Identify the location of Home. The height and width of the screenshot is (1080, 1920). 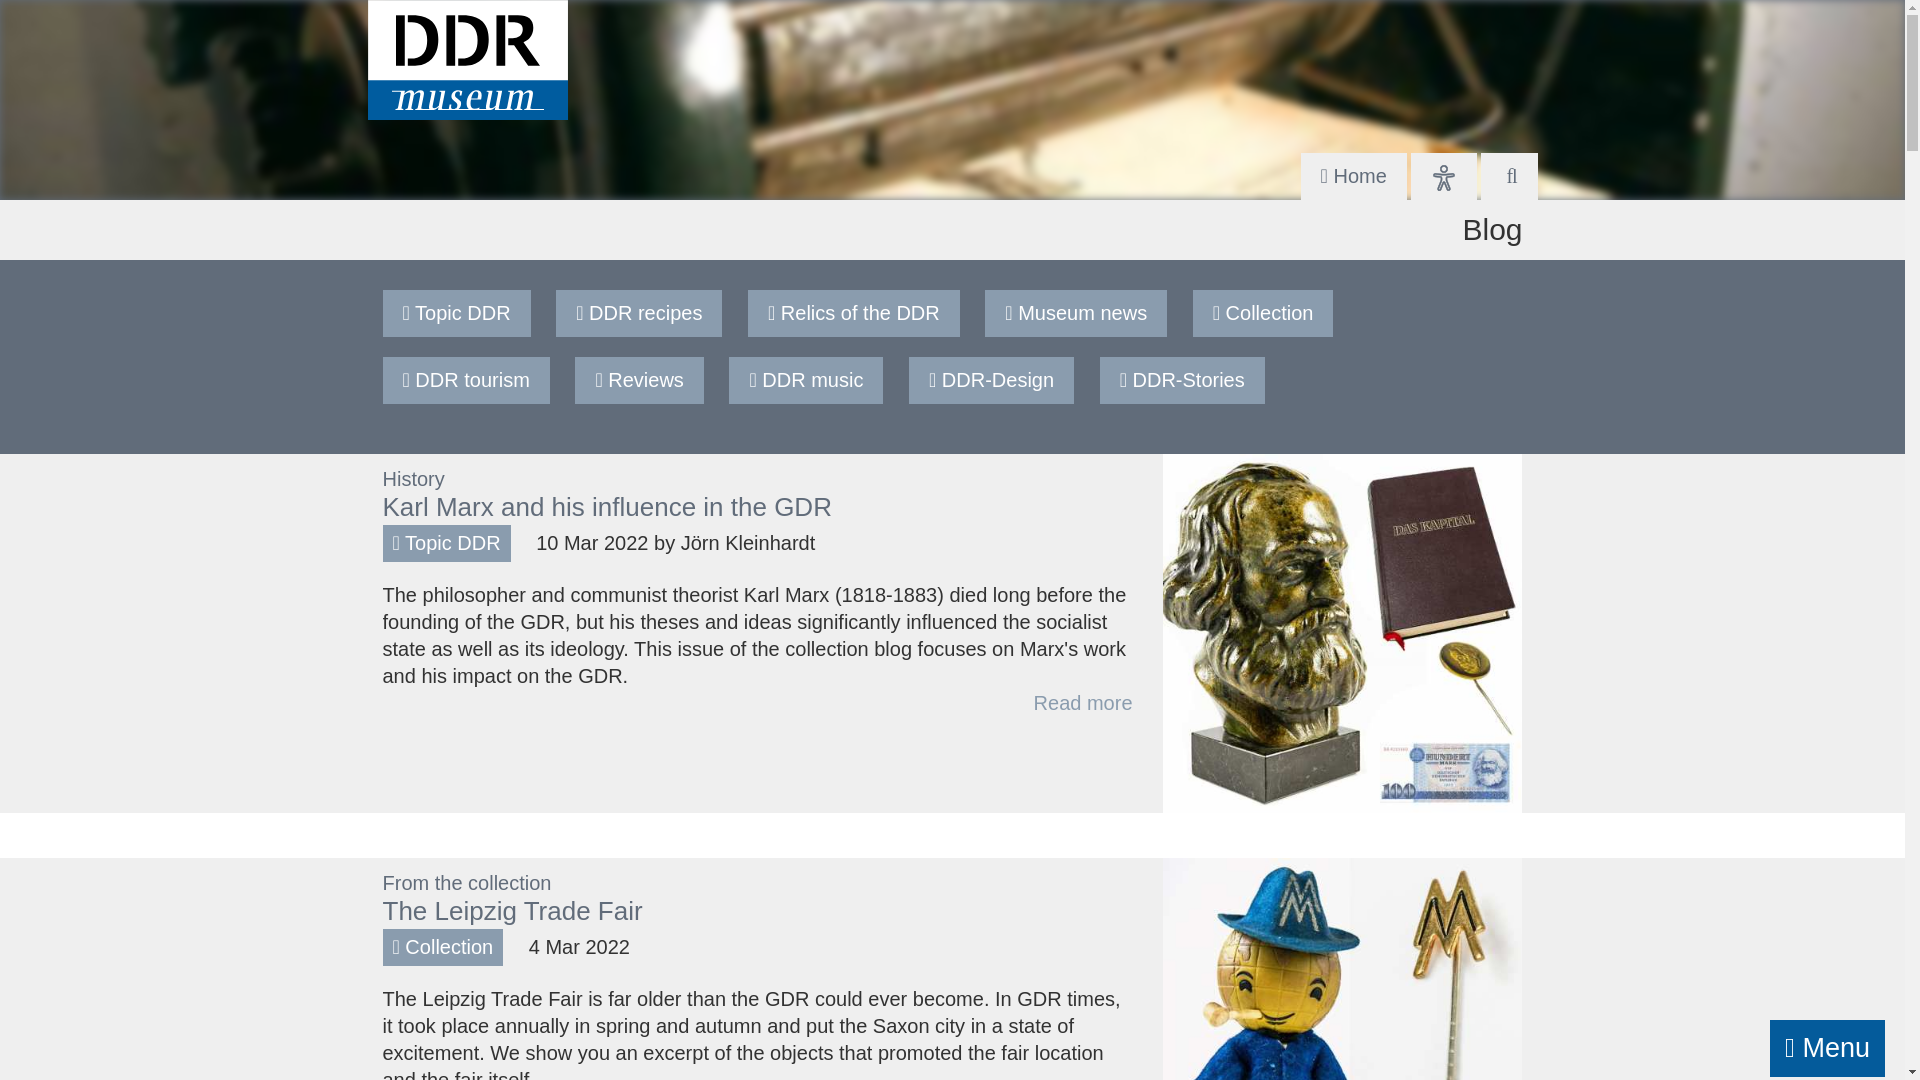
(1354, 176).